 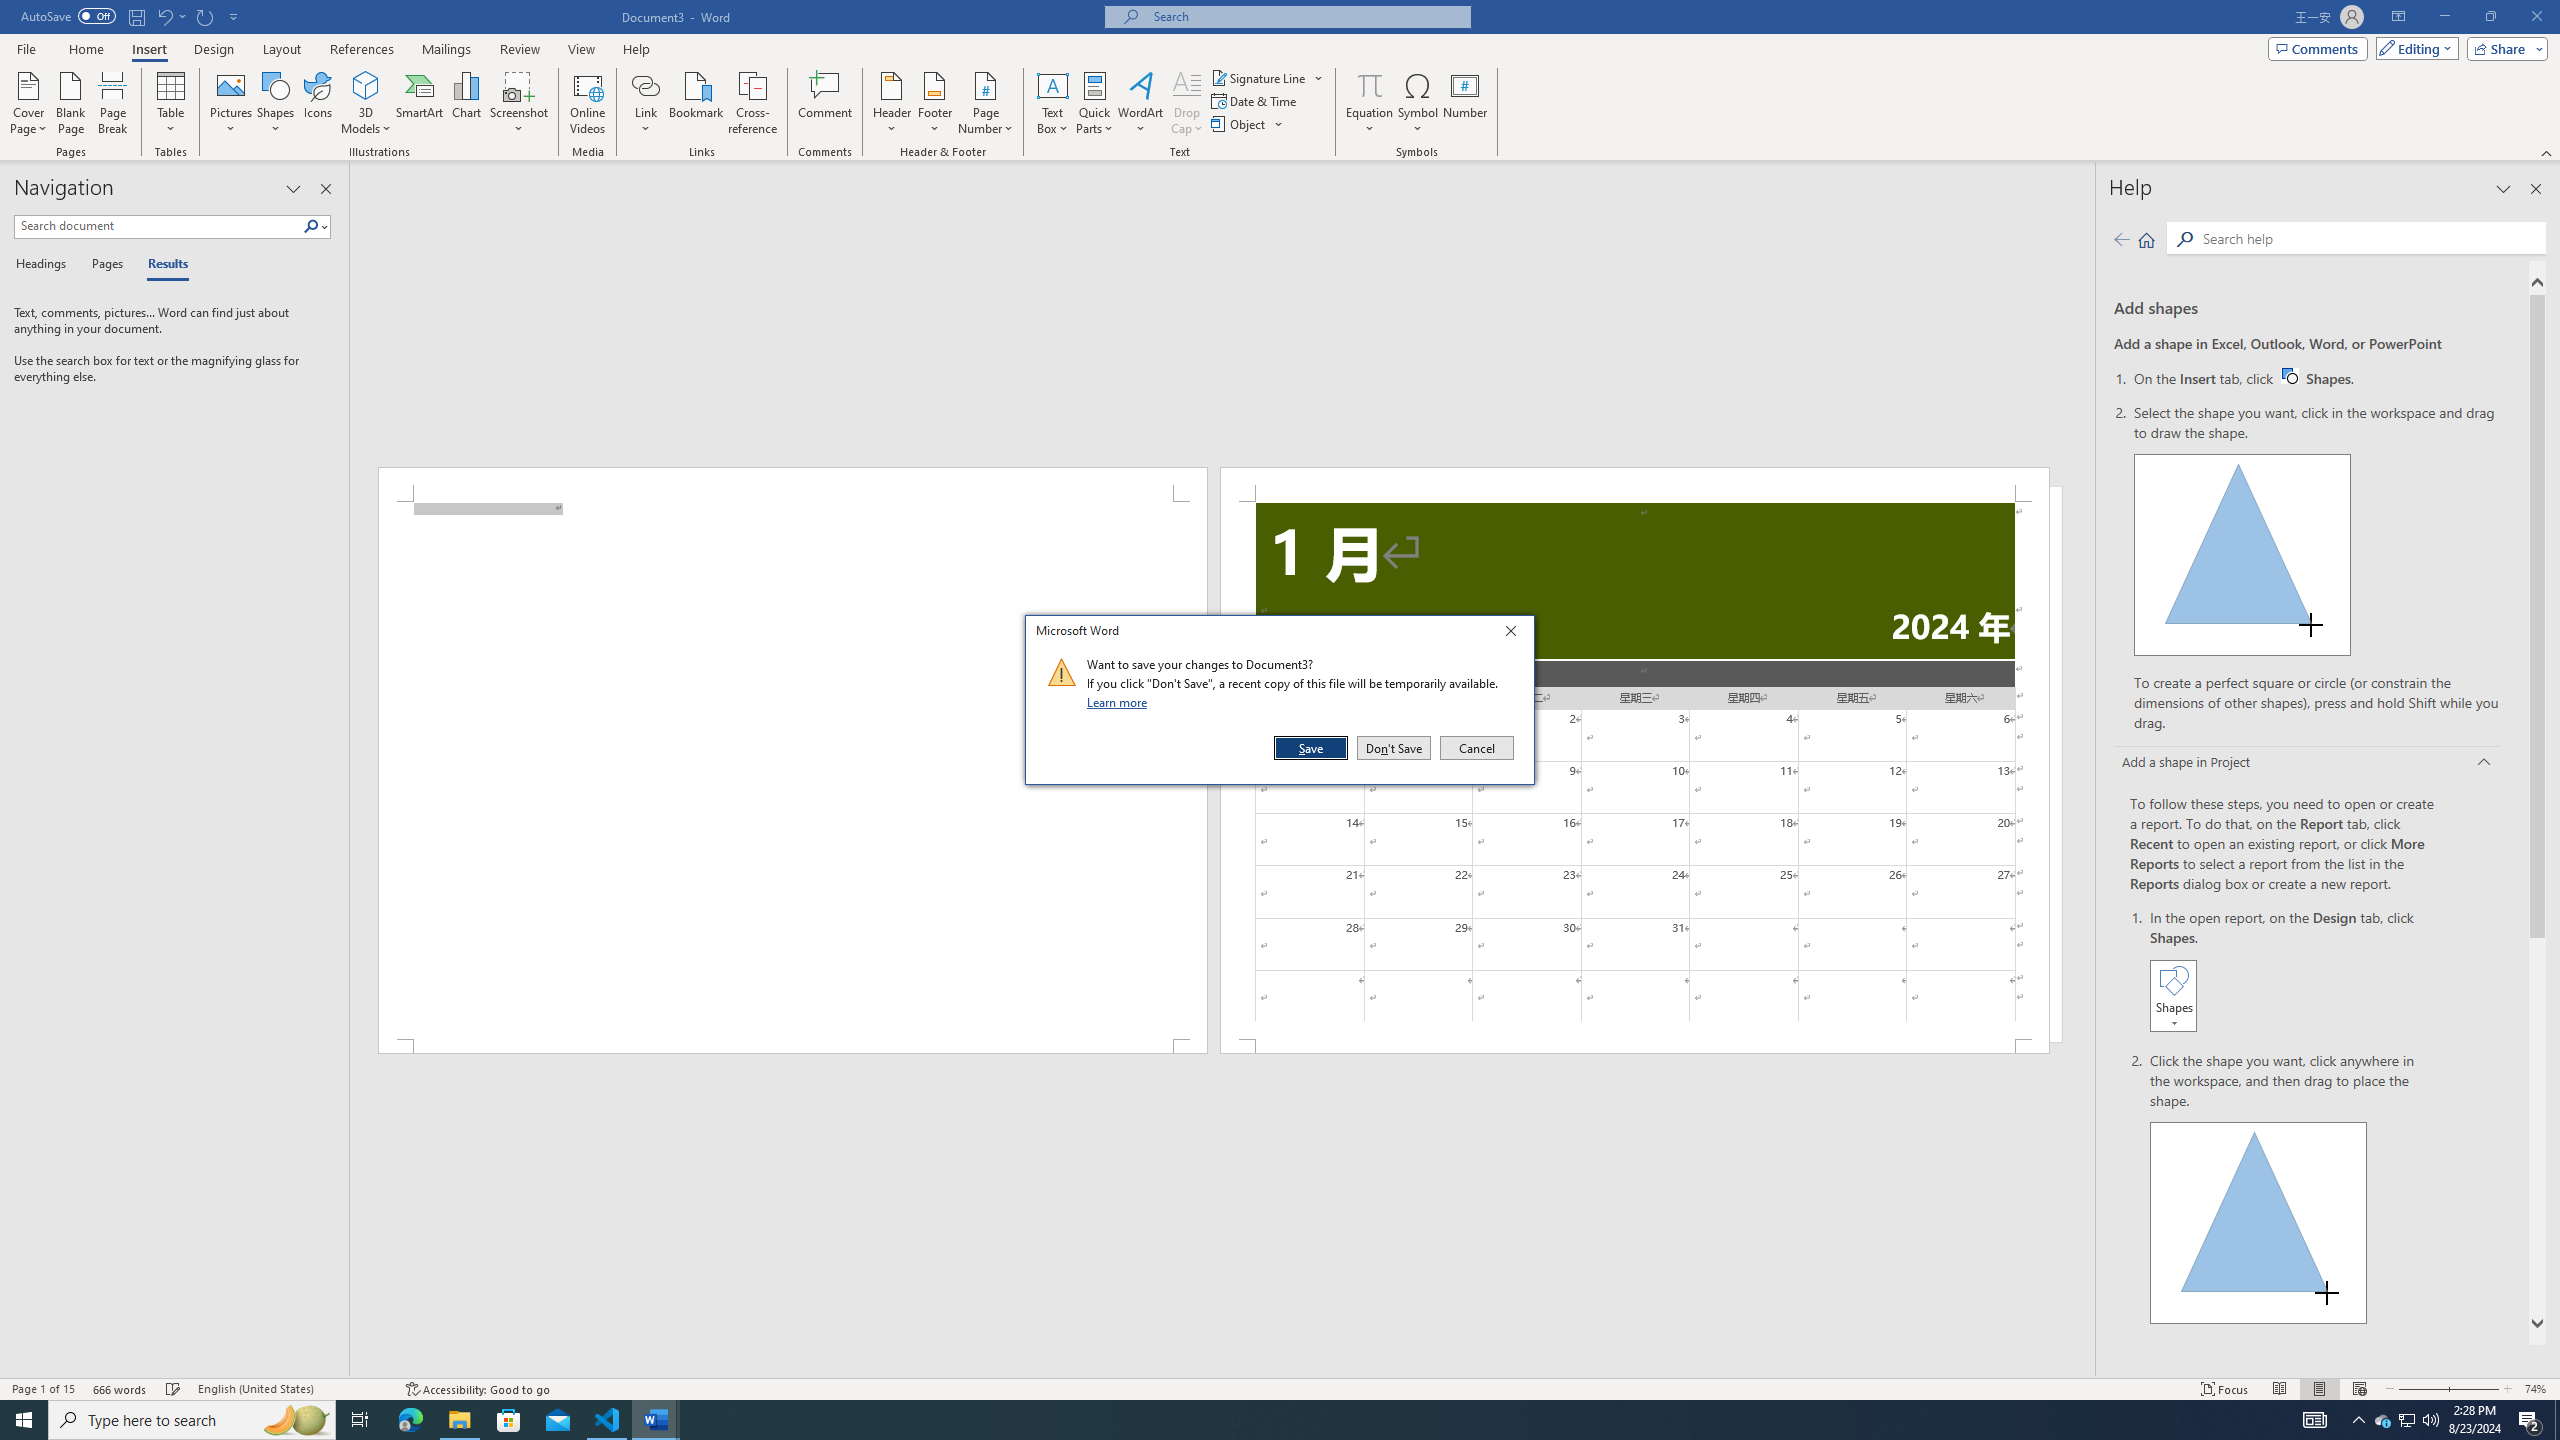 What do you see at coordinates (2547, 152) in the screenshot?
I see `Table` at bounding box center [2547, 152].